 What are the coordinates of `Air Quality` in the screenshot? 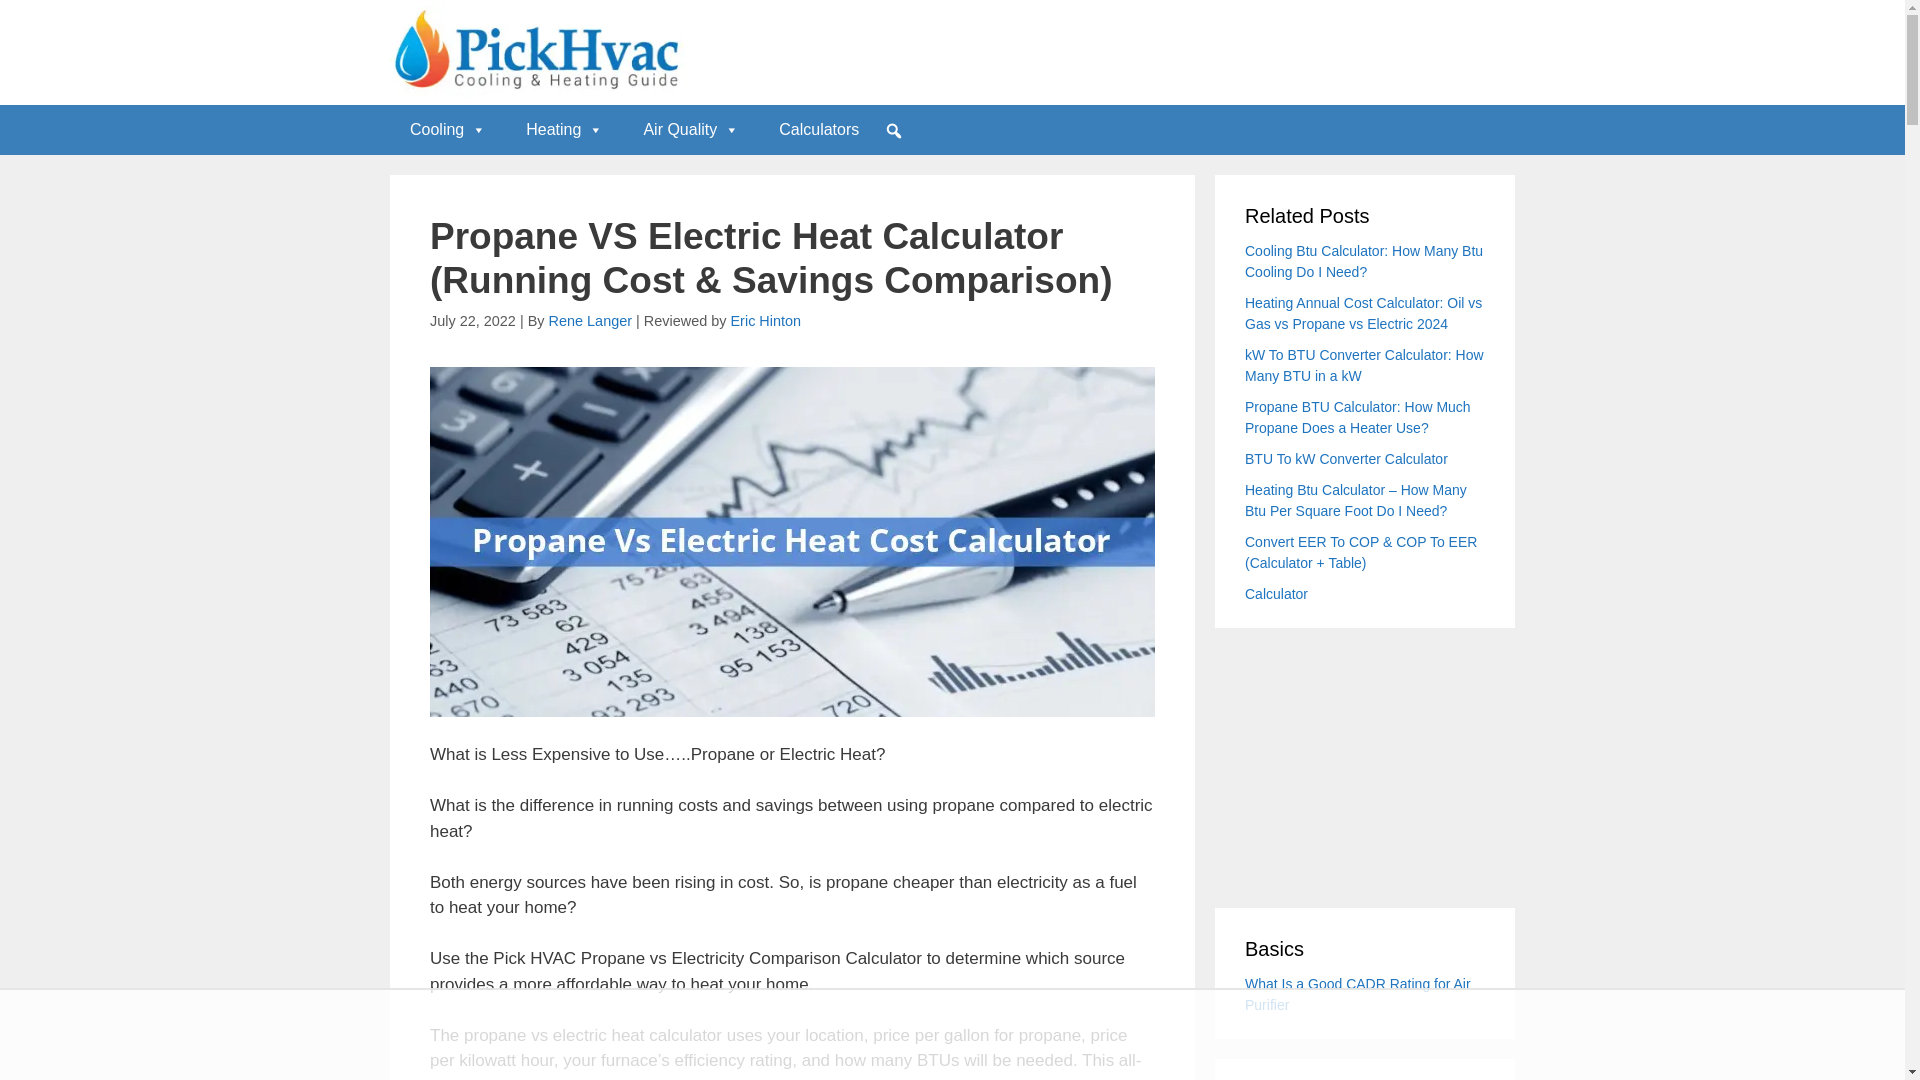 It's located at (690, 130).